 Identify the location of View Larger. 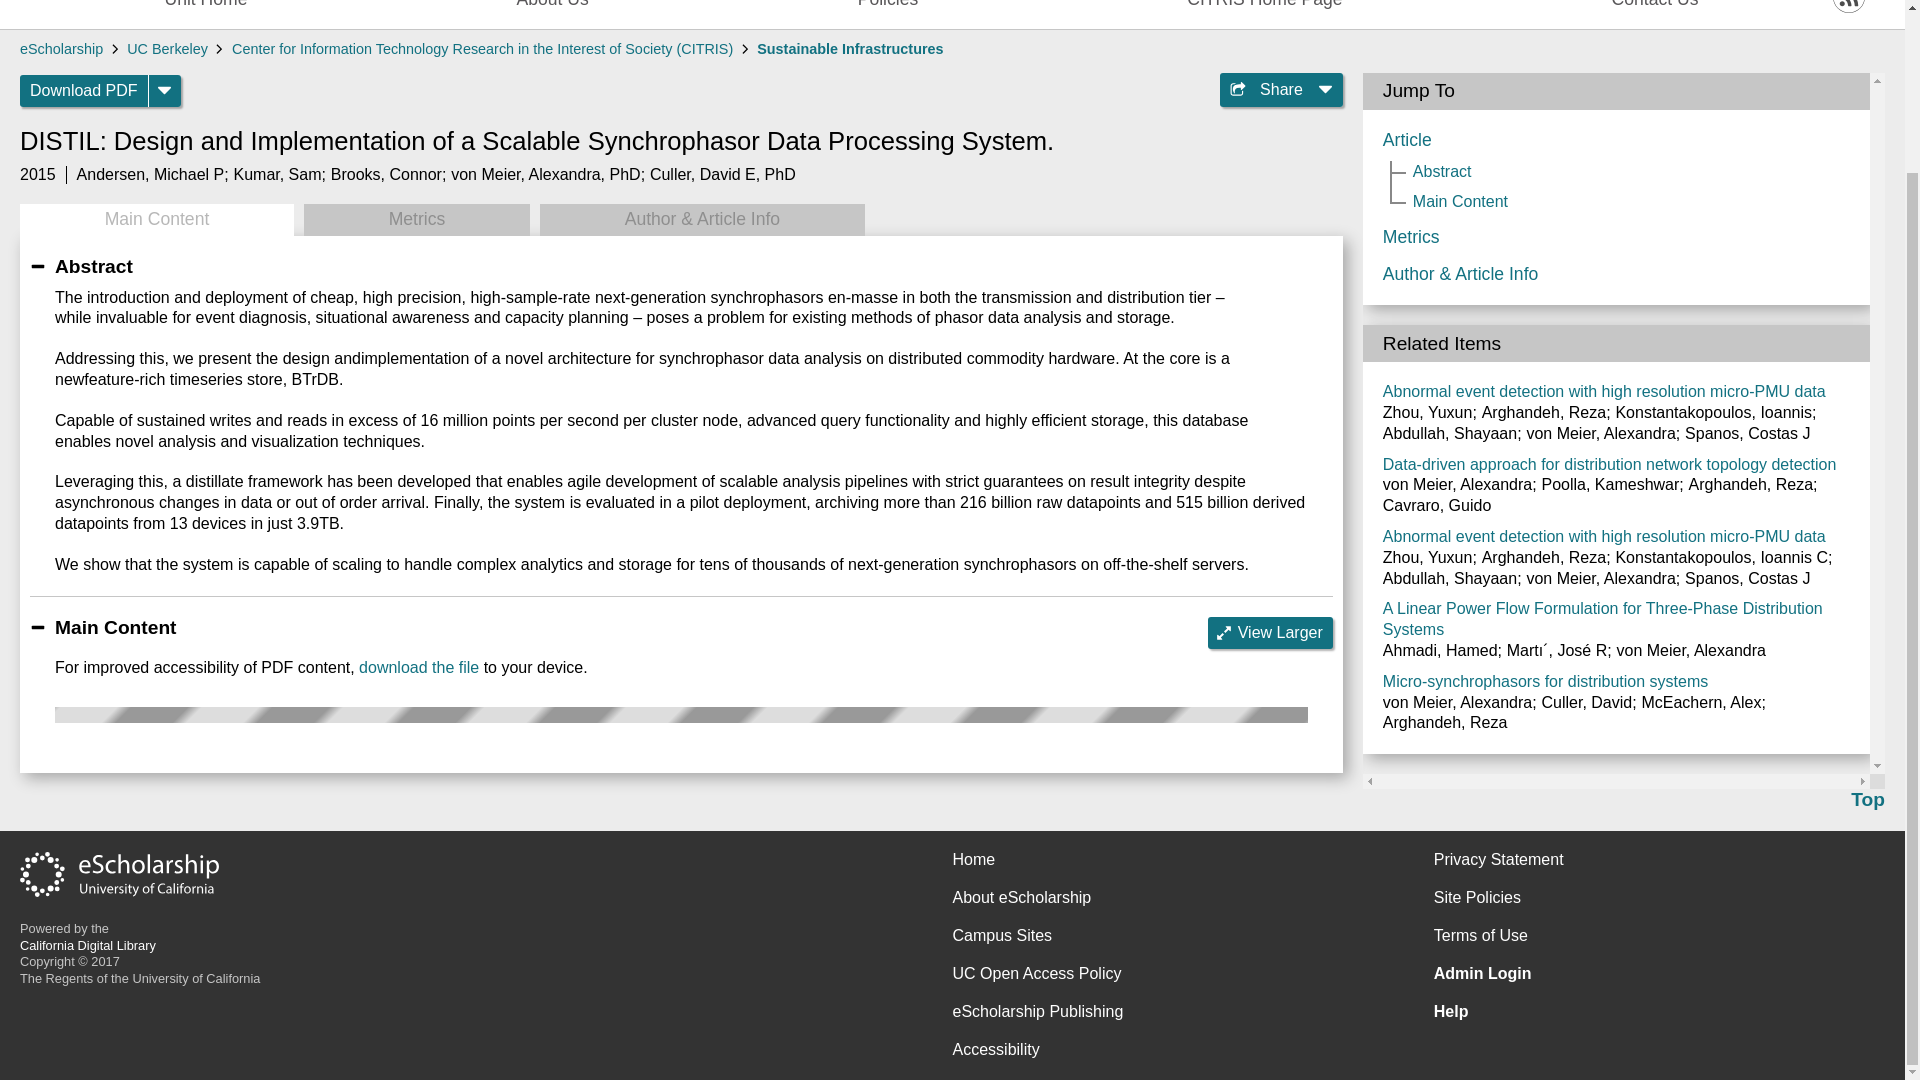
(1270, 632).